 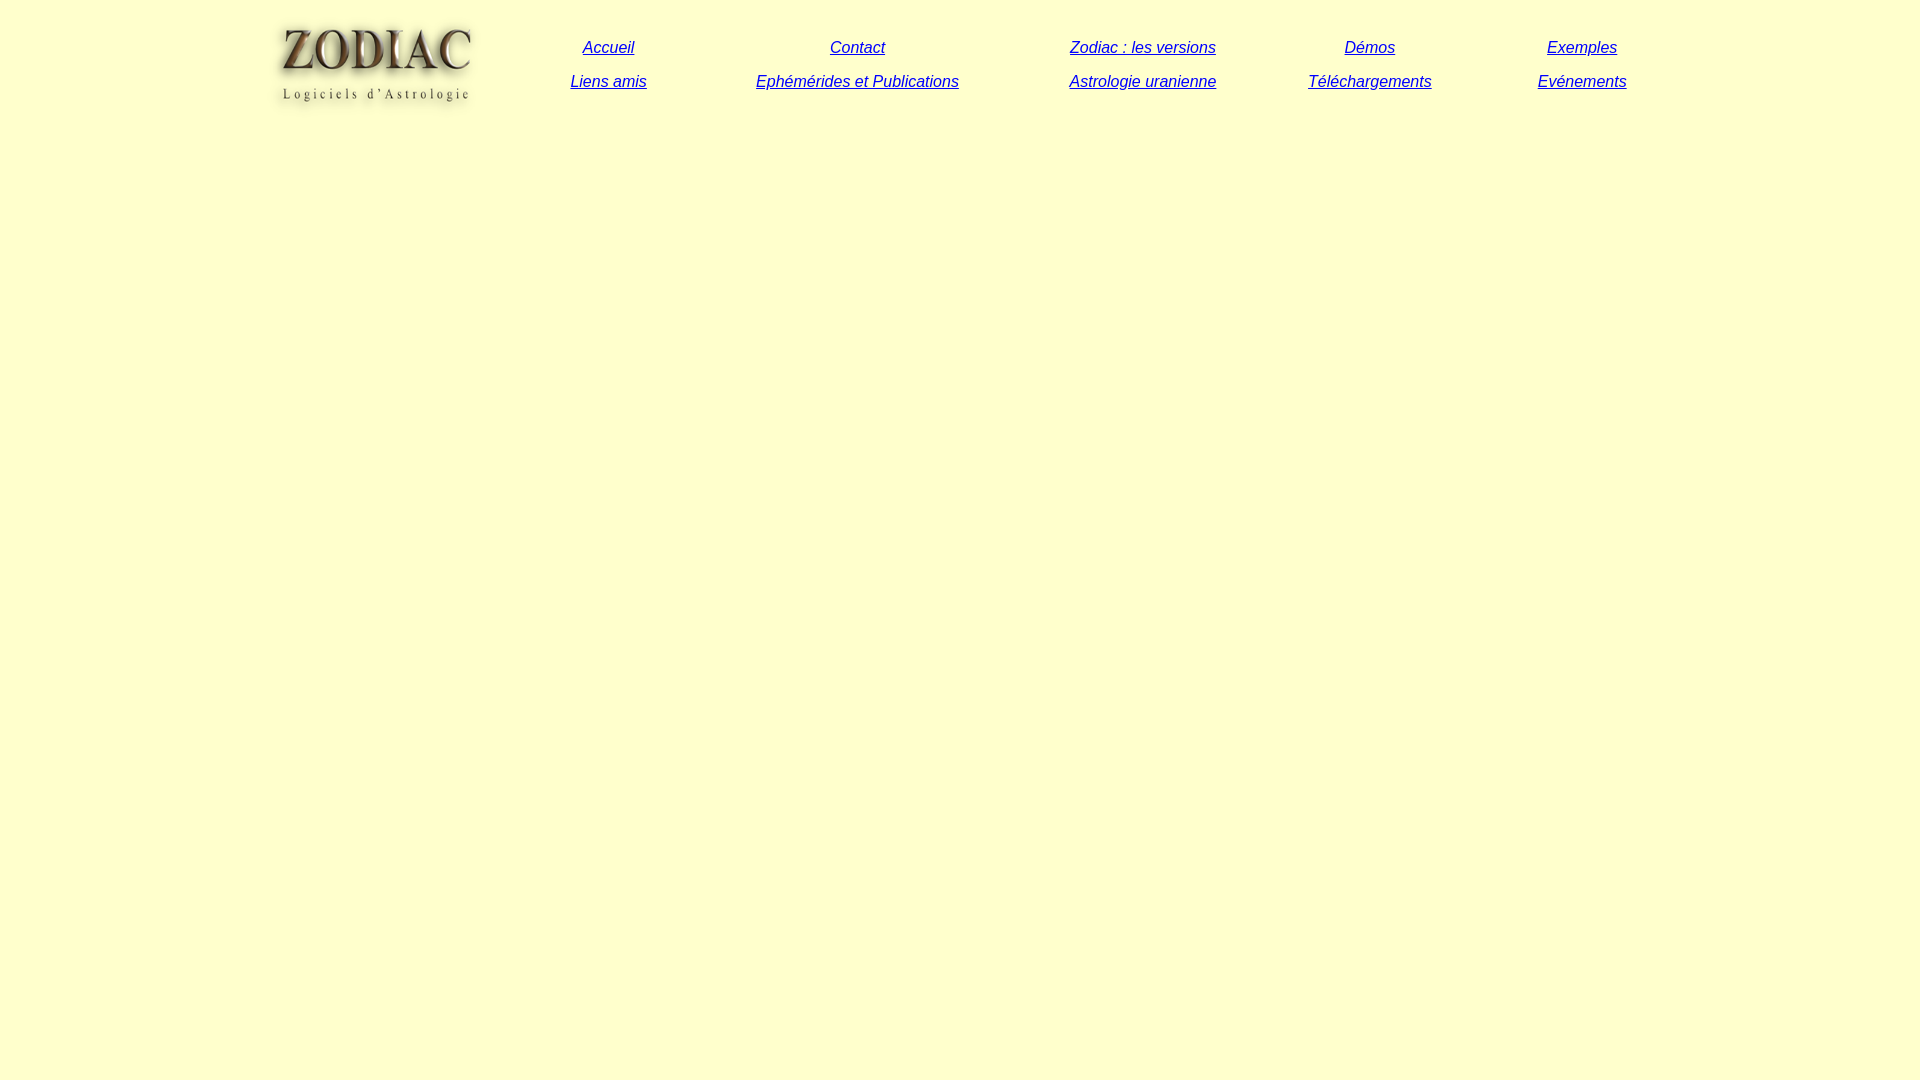 What do you see at coordinates (609, 46) in the screenshot?
I see `Accueil` at bounding box center [609, 46].